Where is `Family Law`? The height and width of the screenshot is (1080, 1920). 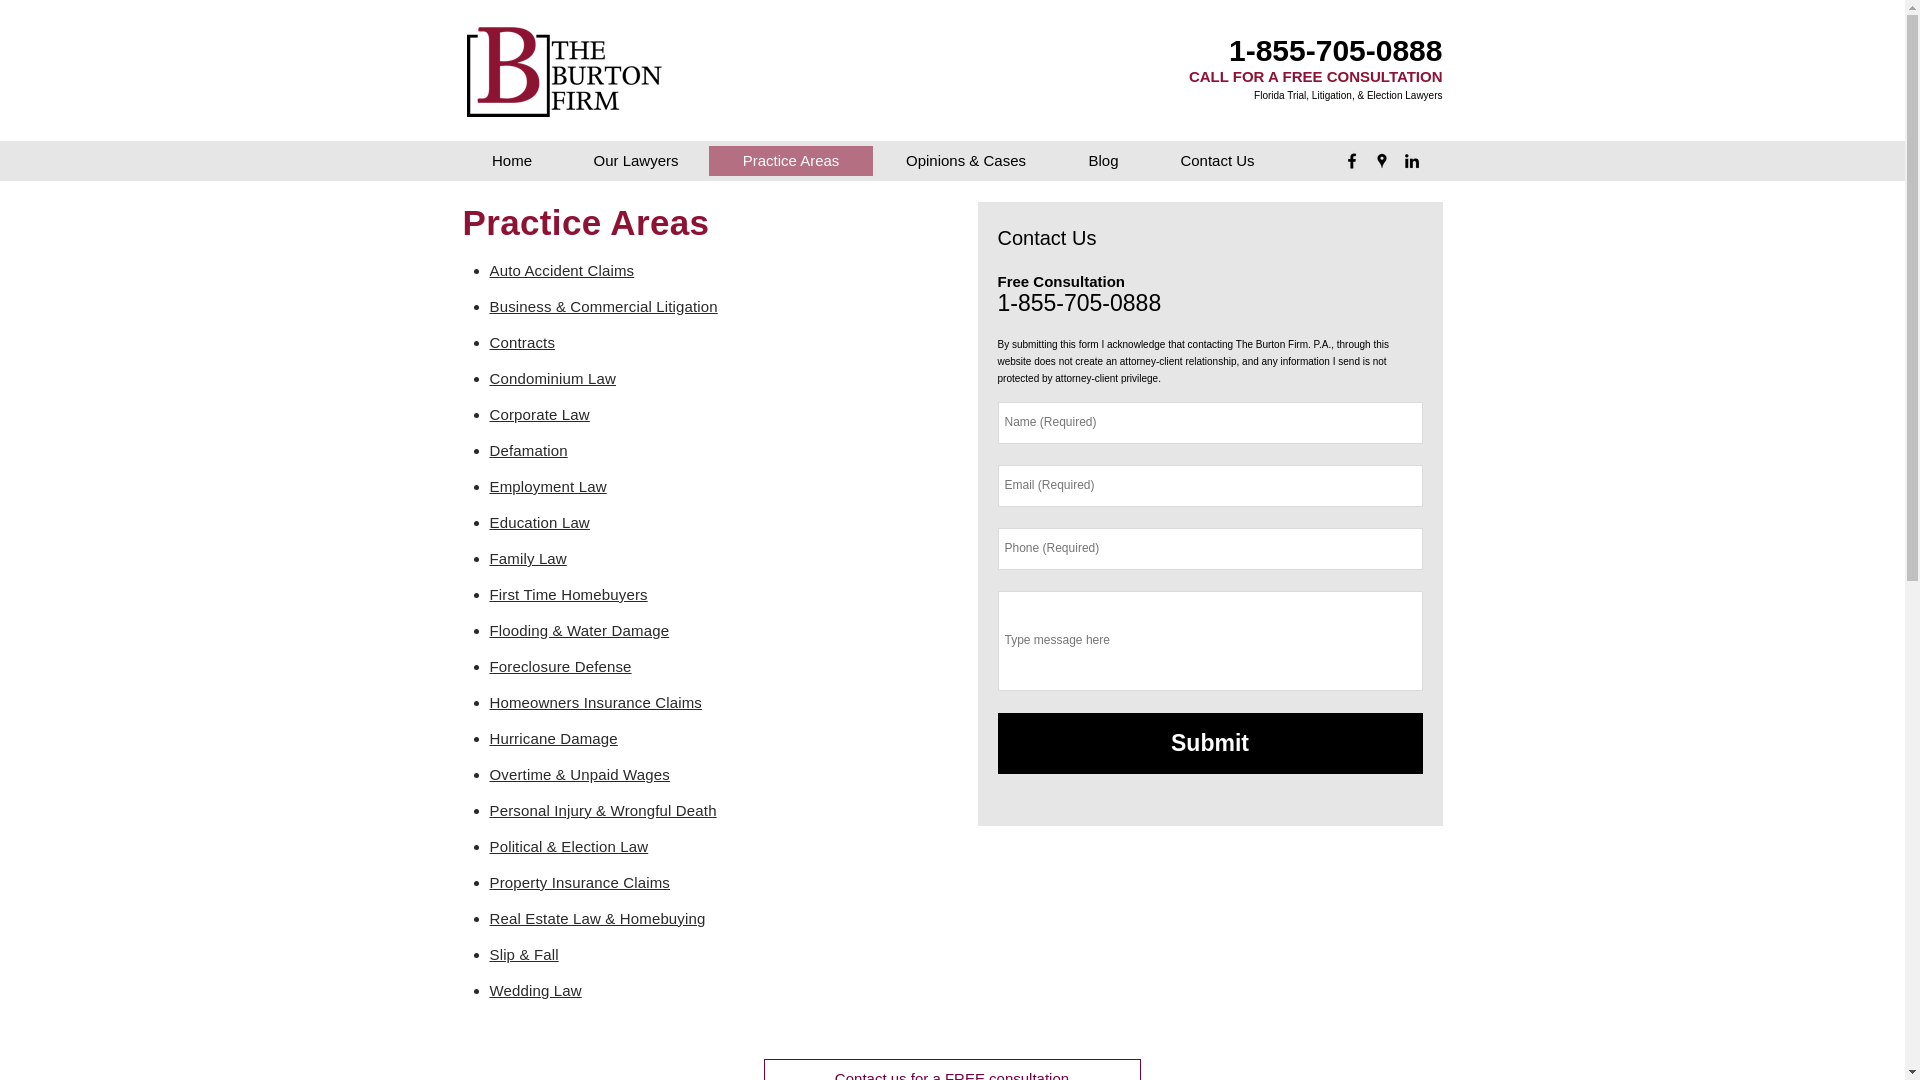 Family Law is located at coordinates (528, 558).